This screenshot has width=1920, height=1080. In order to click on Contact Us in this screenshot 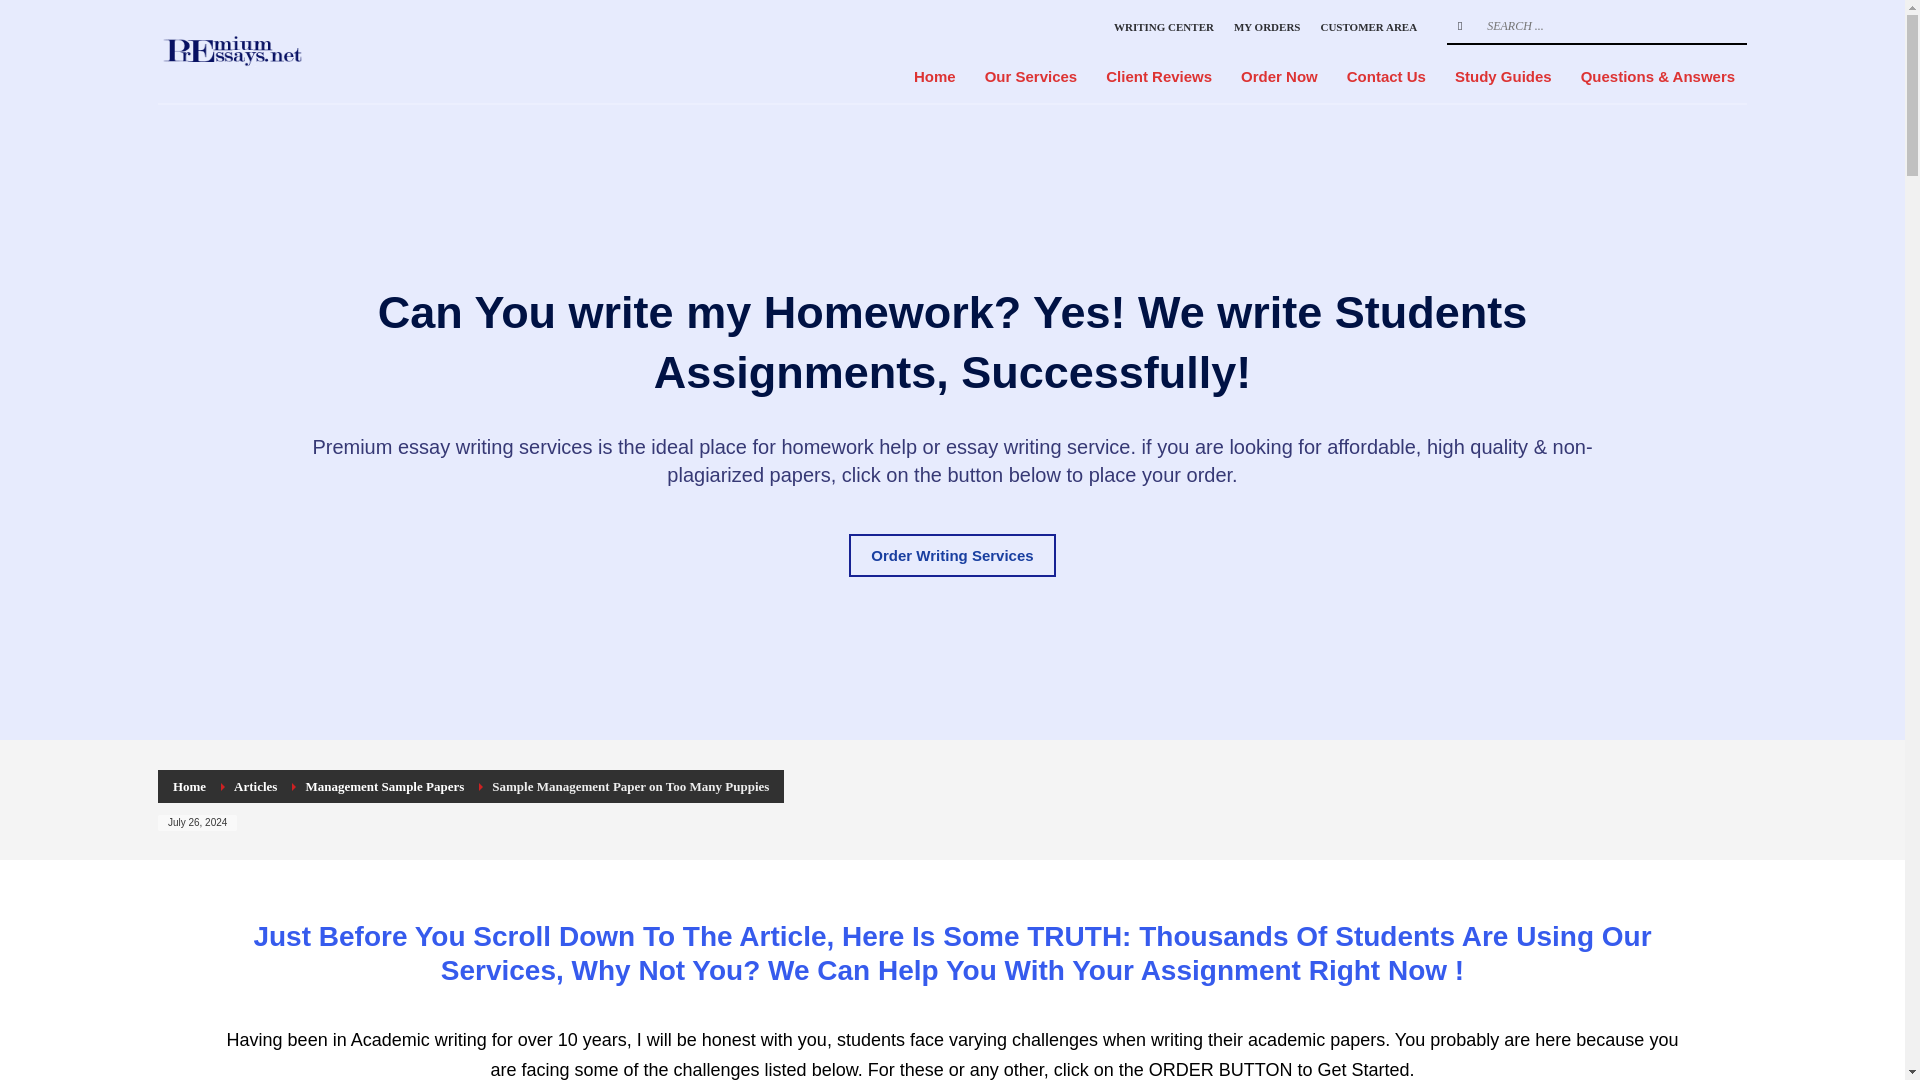, I will do `click(1386, 76)`.